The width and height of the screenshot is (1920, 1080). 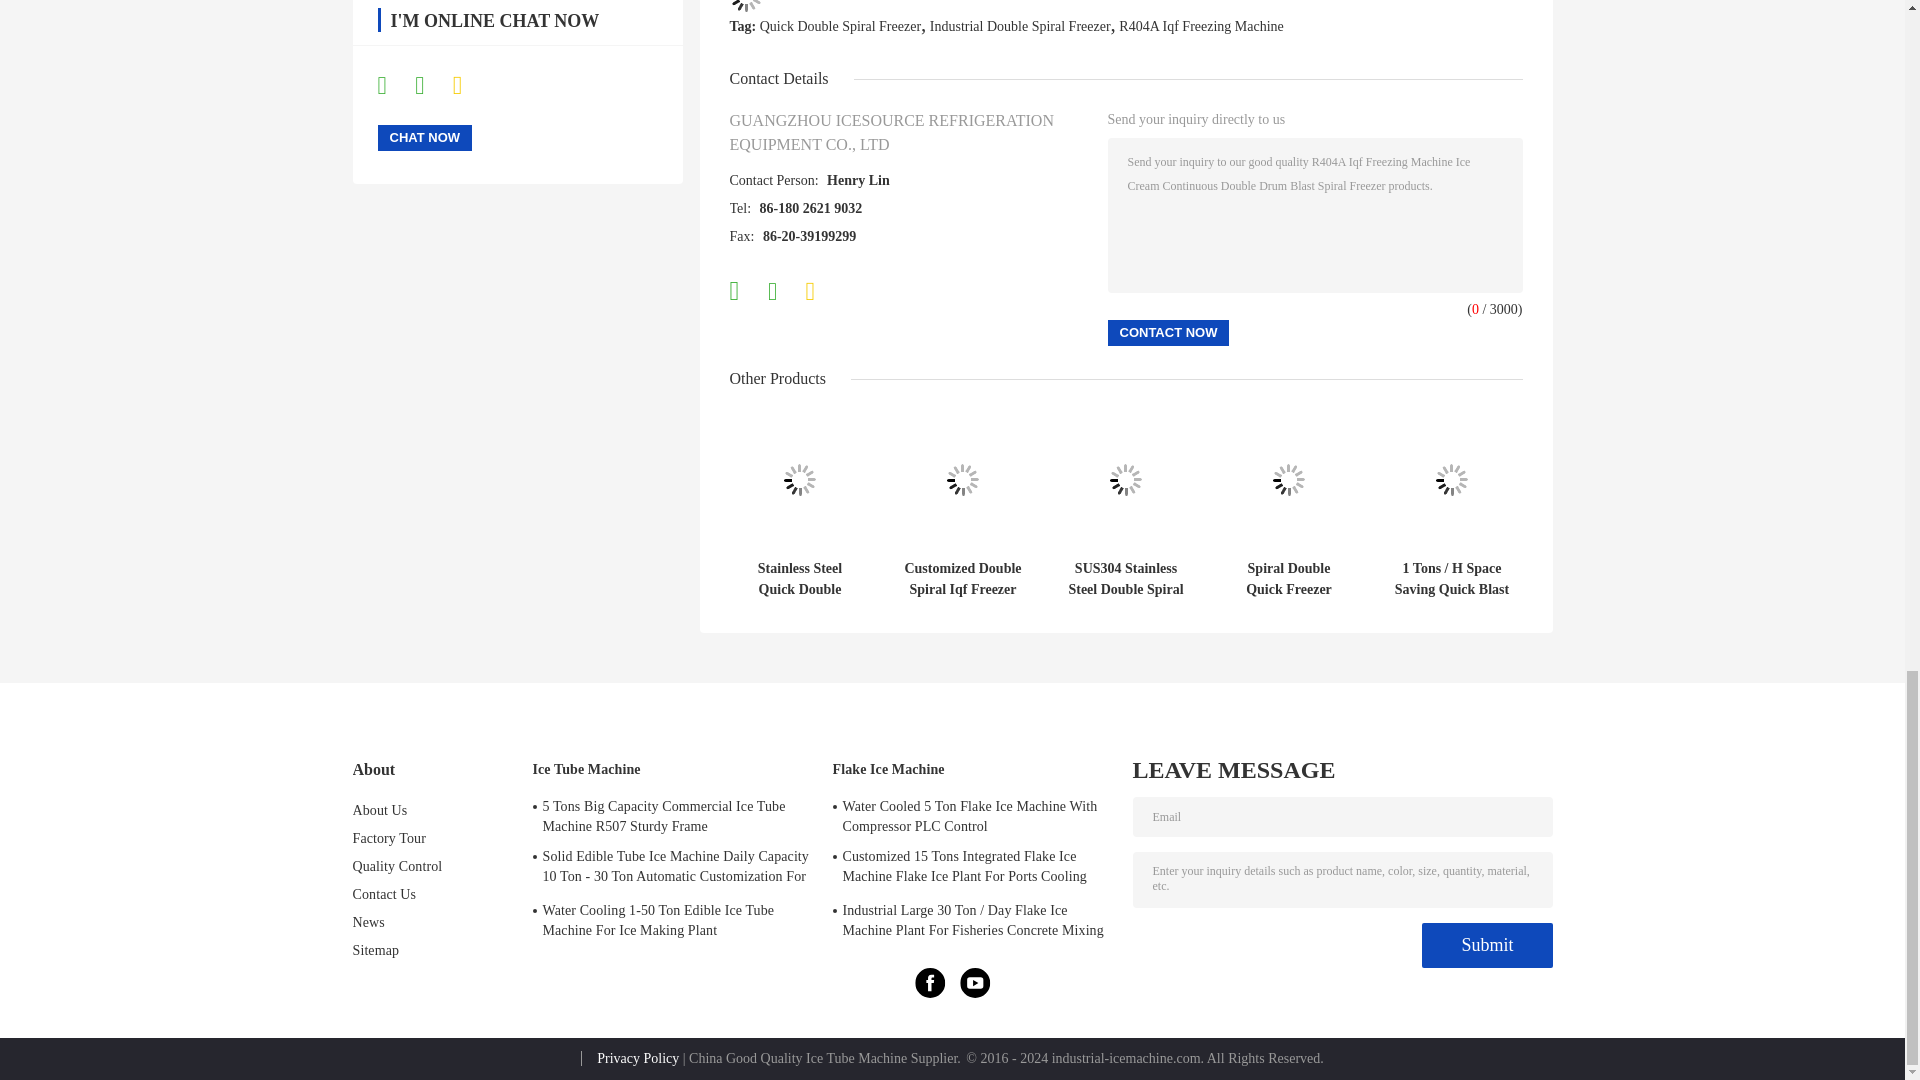 What do you see at coordinates (1168, 332) in the screenshot?
I see `Contact Now` at bounding box center [1168, 332].